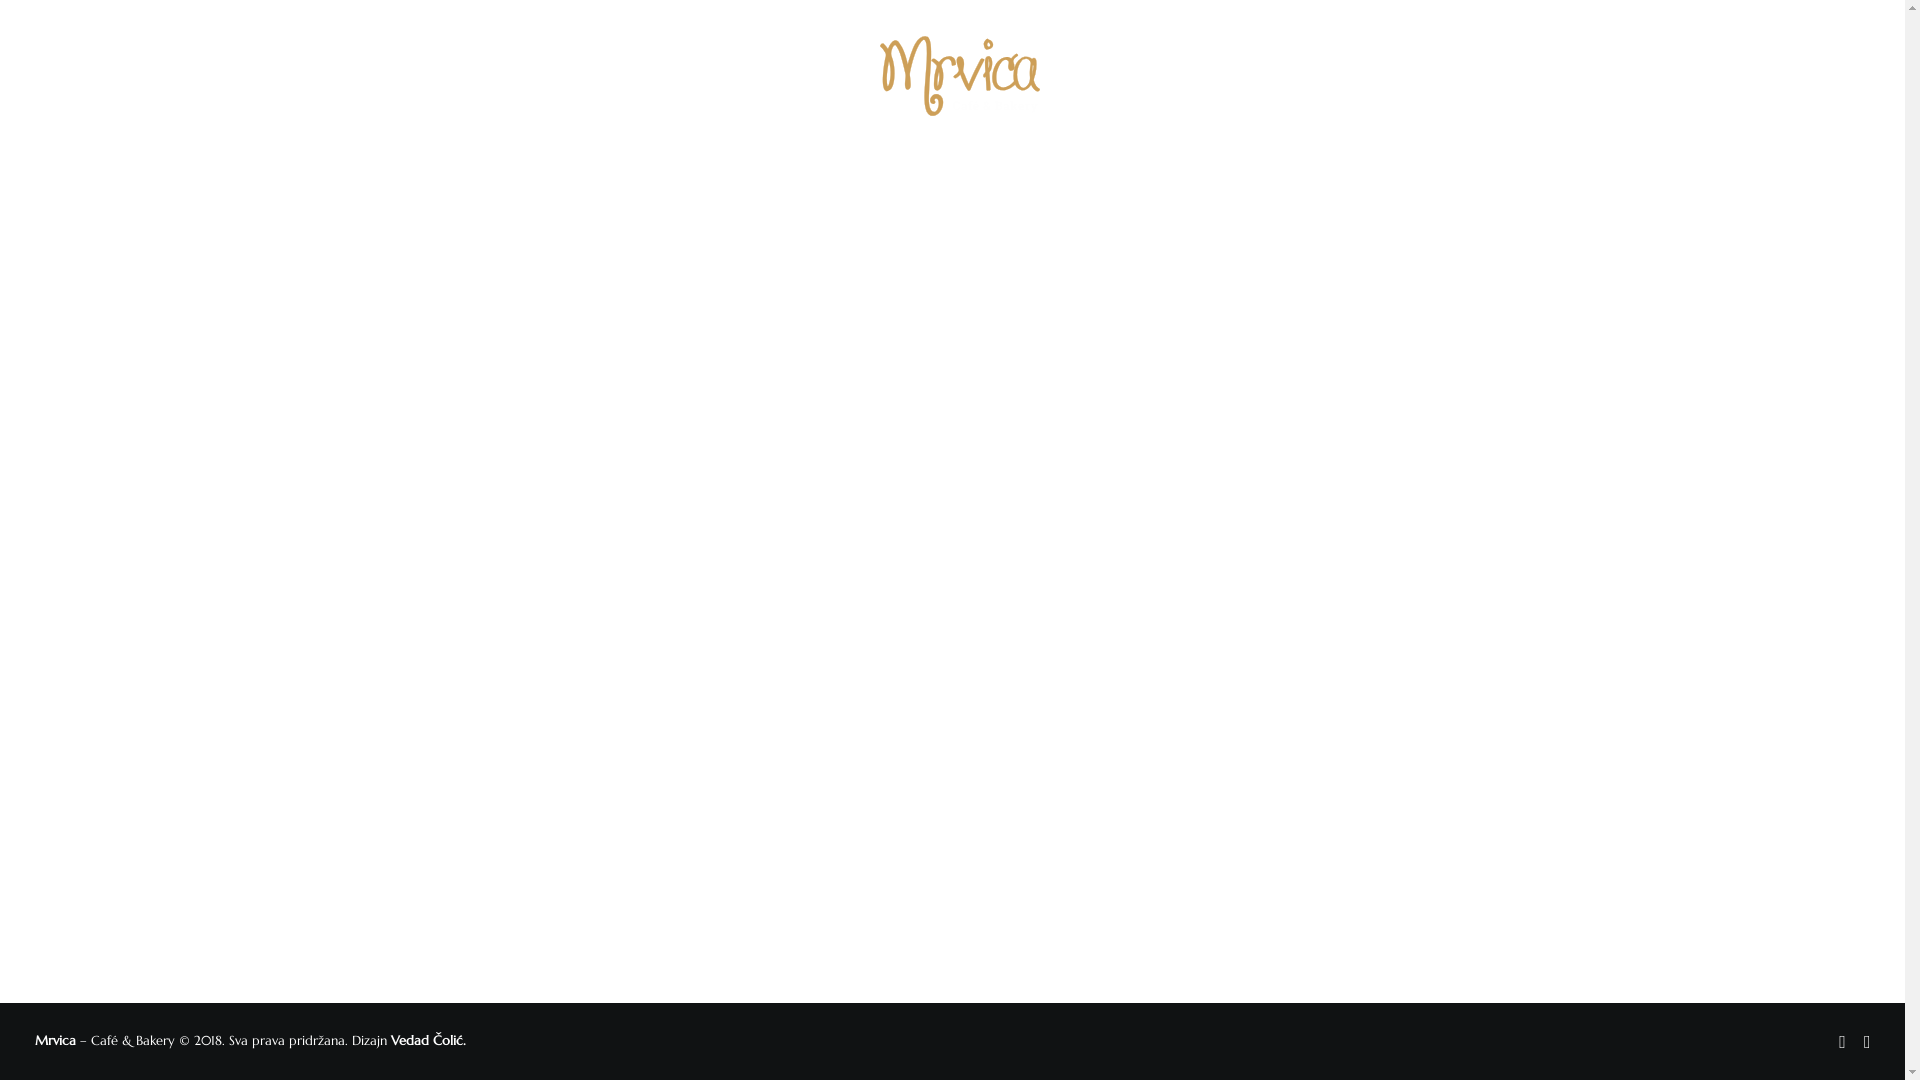  Describe the element at coordinates (666, 76) in the screenshot. I see `ABOUT US` at that location.